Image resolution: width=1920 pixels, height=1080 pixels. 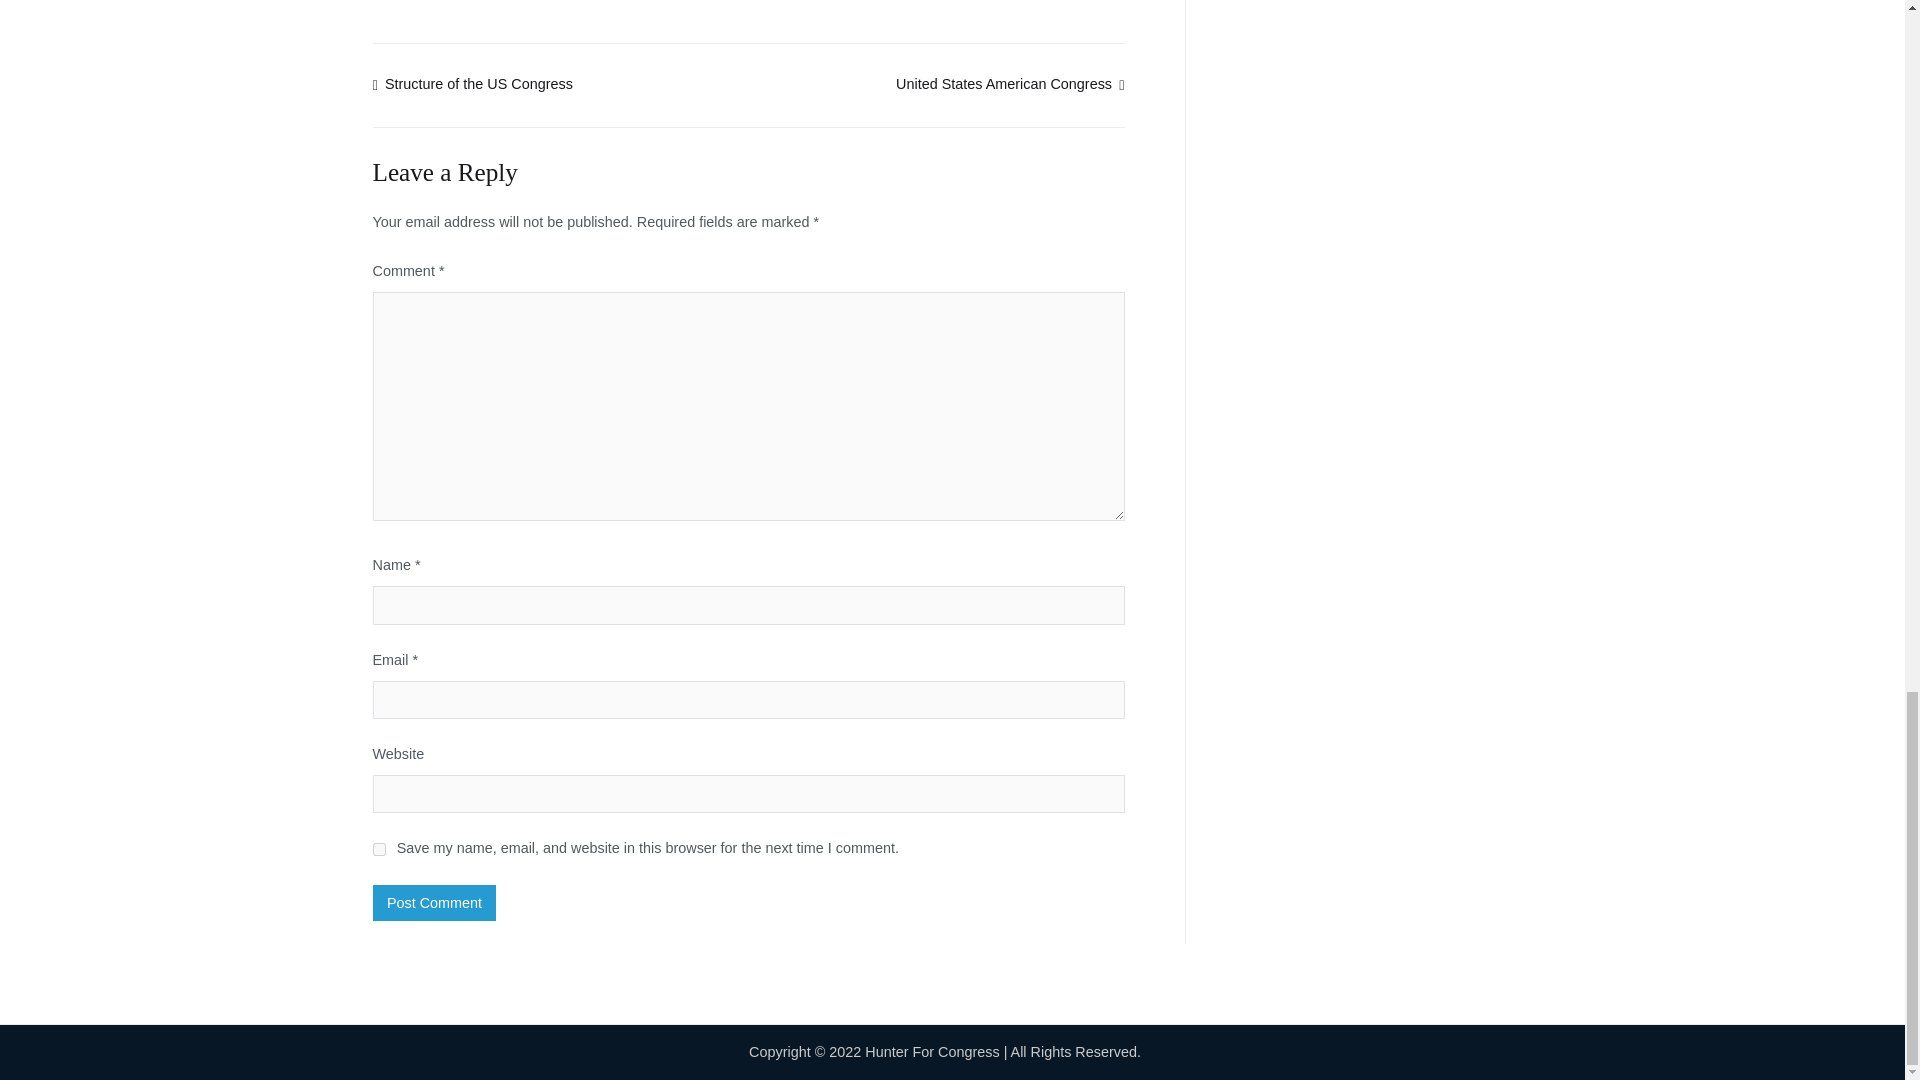 What do you see at coordinates (472, 83) in the screenshot?
I see `Structure of the US Congress` at bounding box center [472, 83].